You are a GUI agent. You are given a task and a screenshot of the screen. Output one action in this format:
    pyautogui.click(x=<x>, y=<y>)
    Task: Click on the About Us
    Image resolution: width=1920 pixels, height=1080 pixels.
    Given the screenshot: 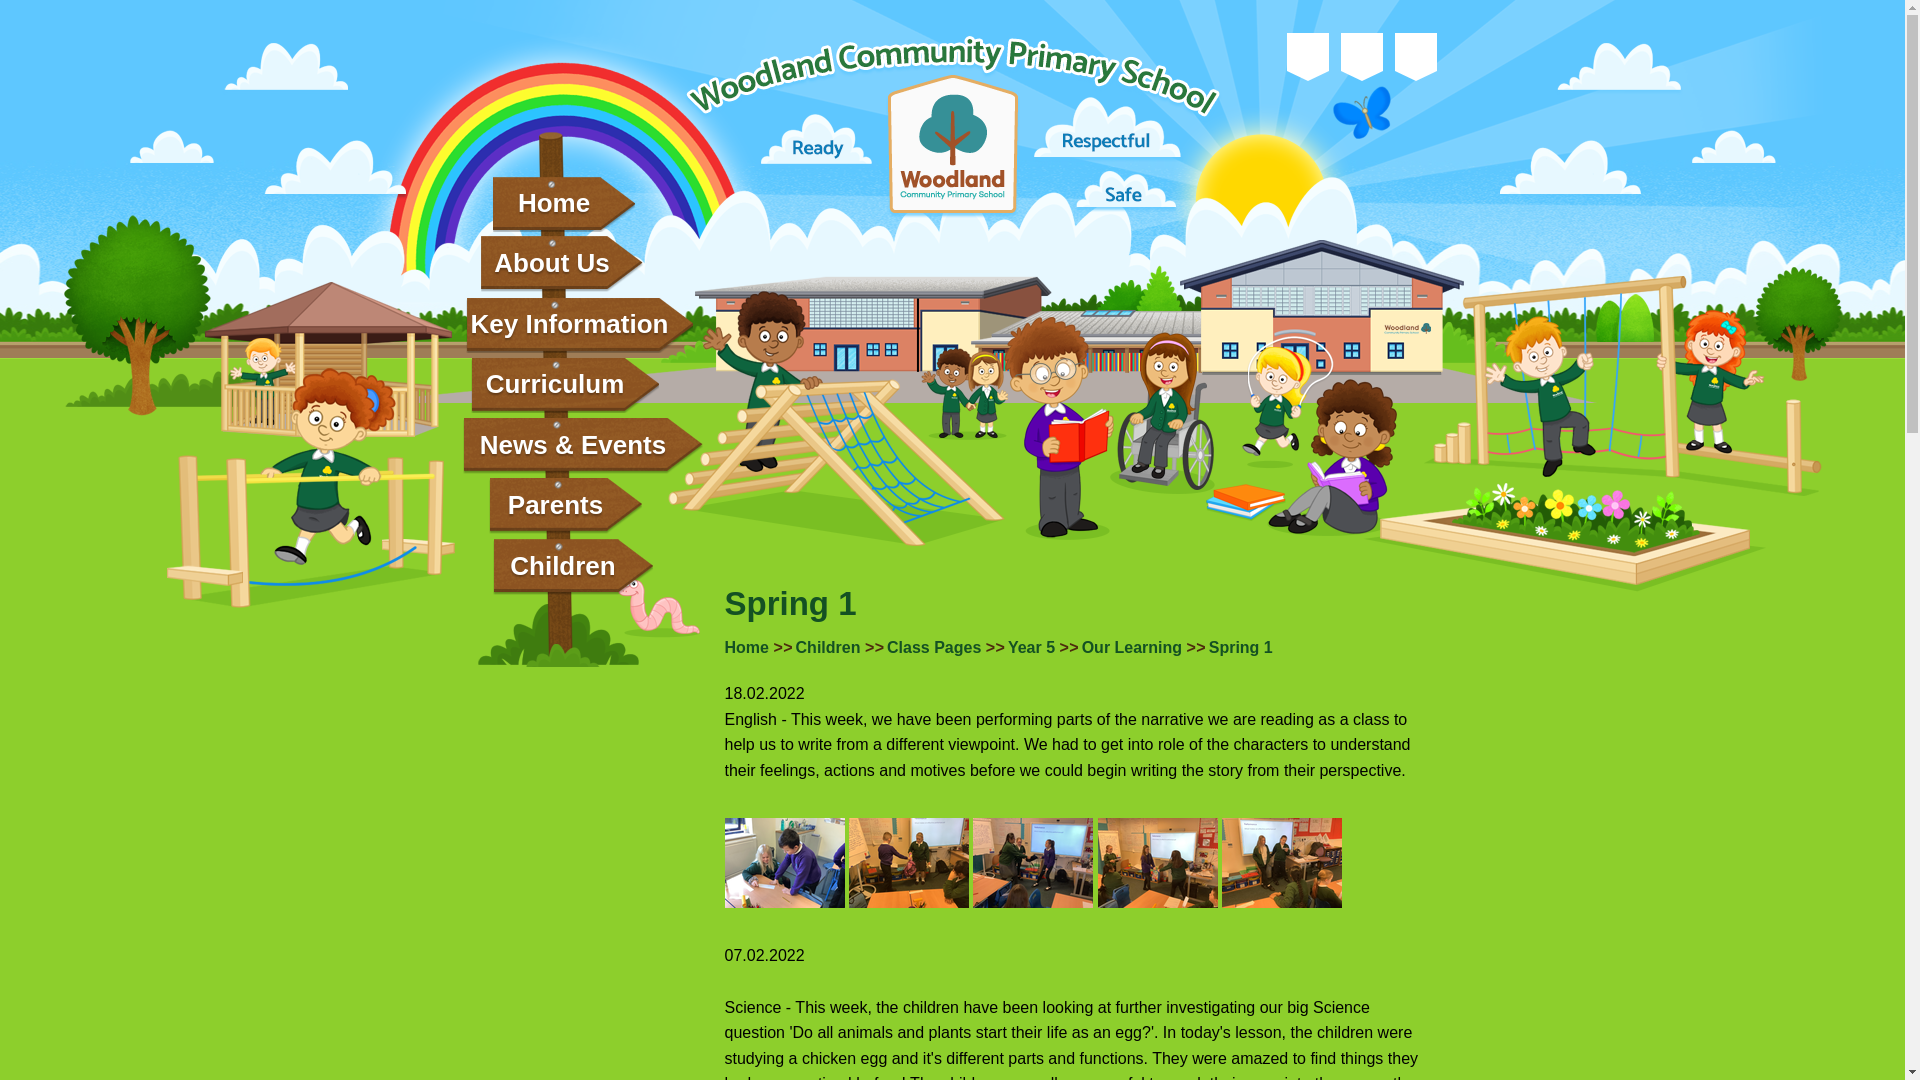 What is the action you would take?
    pyautogui.click(x=560, y=264)
    